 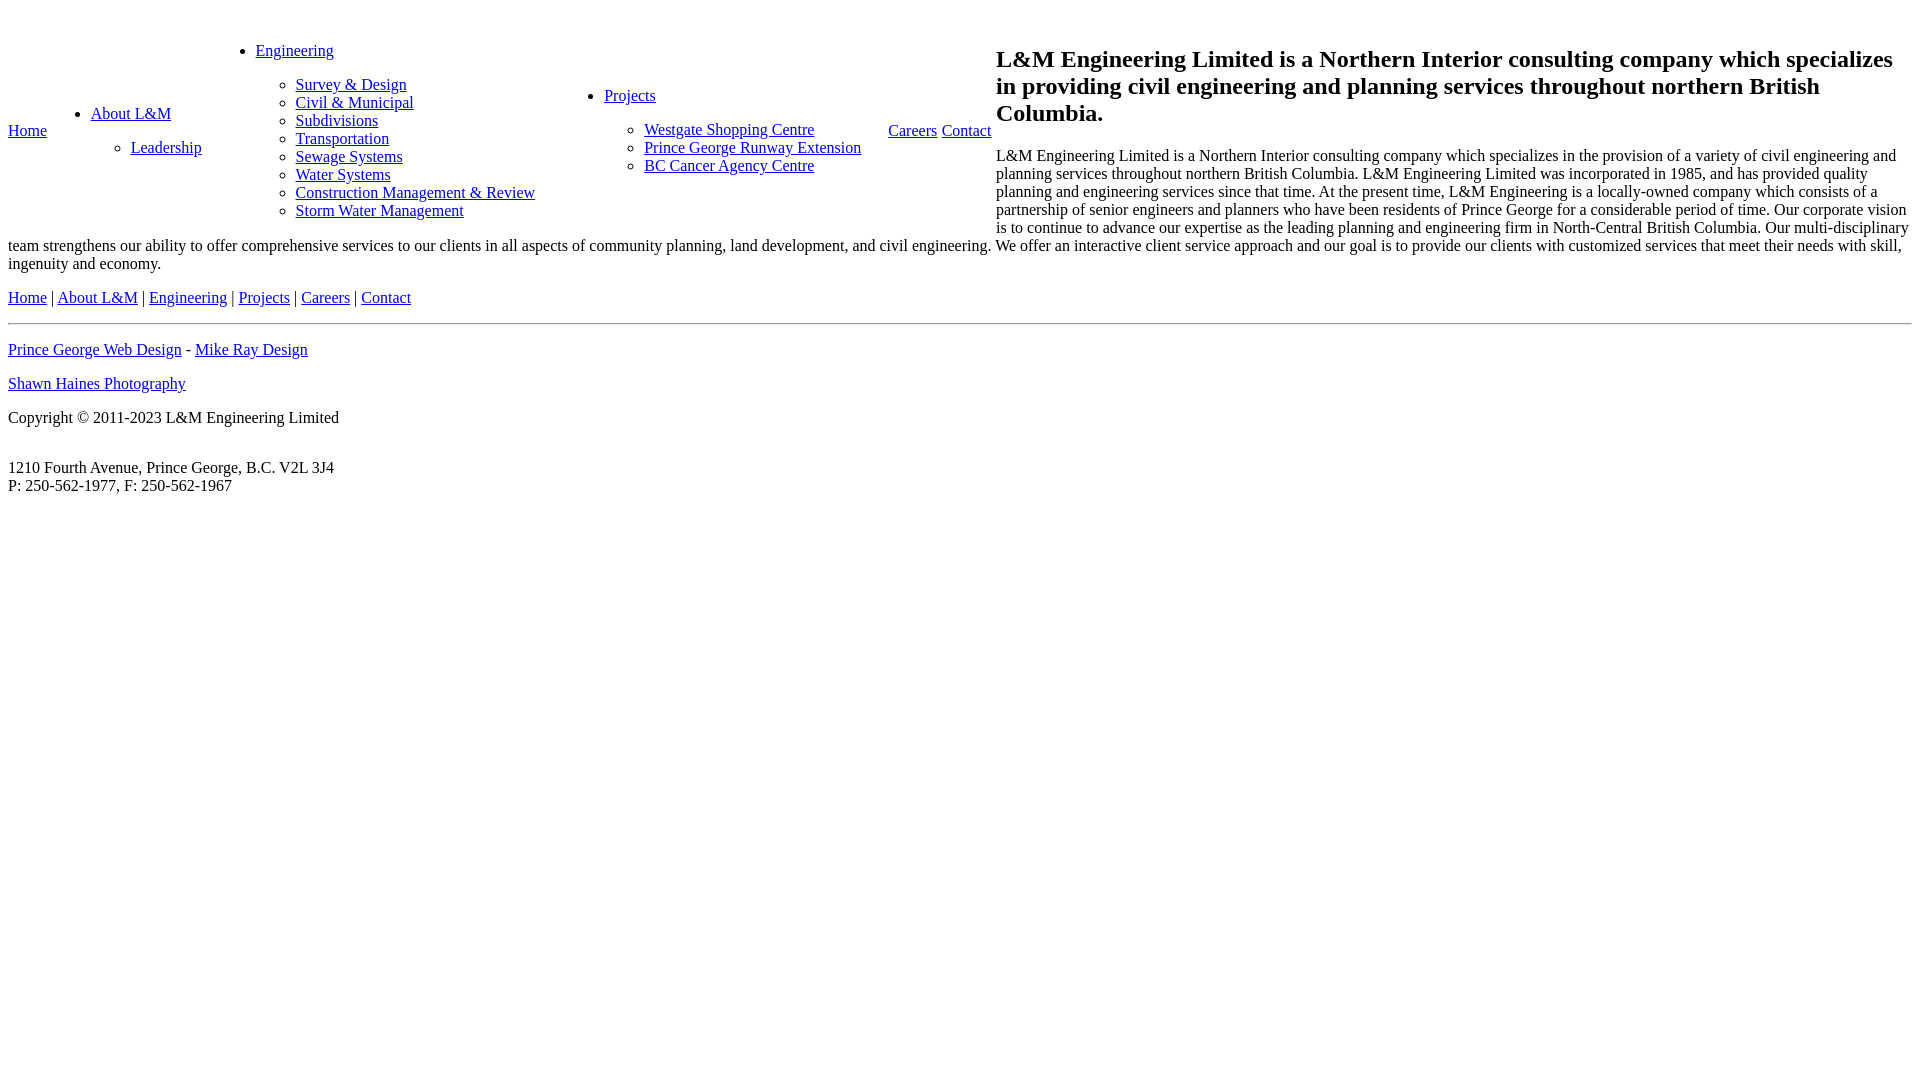 What do you see at coordinates (97, 298) in the screenshot?
I see `About L&M` at bounding box center [97, 298].